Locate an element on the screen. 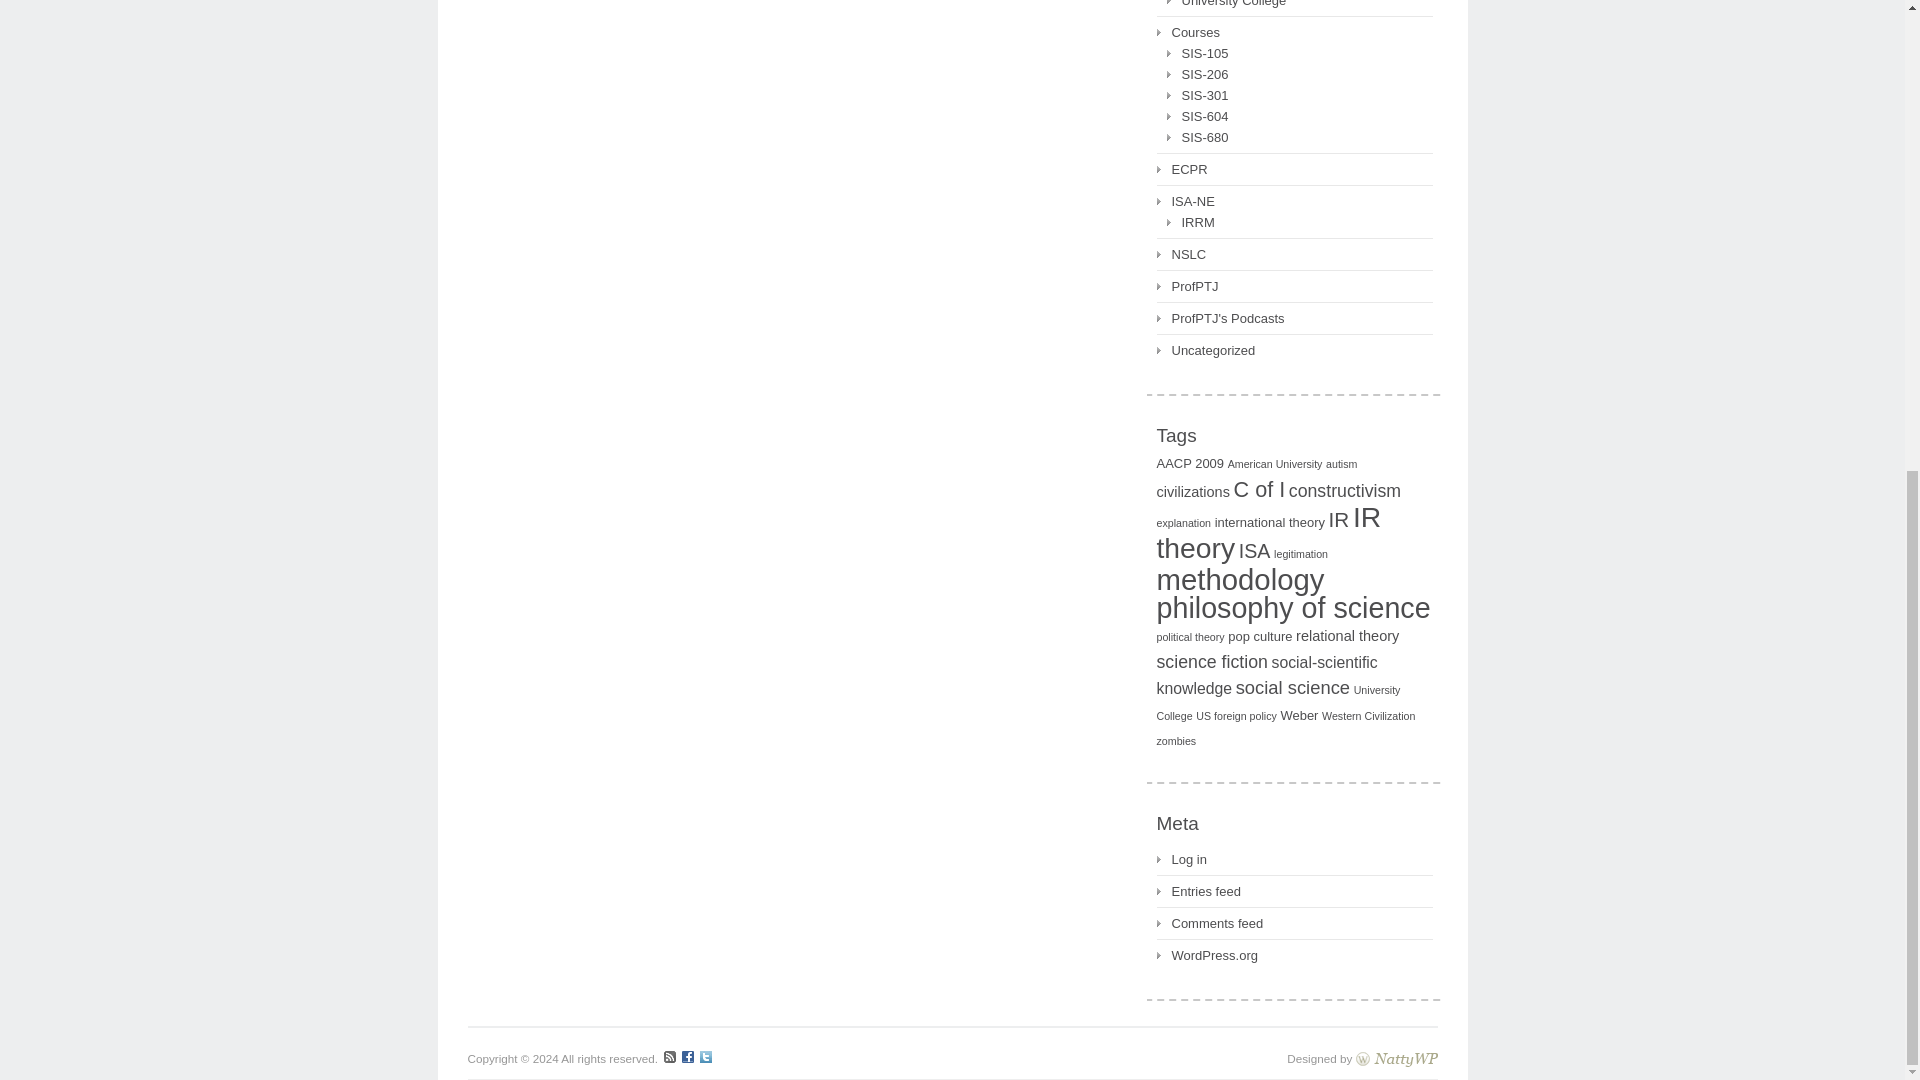 Image resolution: width=1920 pixels, height=1080 pixels. ProfPTJ's Podcasts is located at coordinates (1220, 318).